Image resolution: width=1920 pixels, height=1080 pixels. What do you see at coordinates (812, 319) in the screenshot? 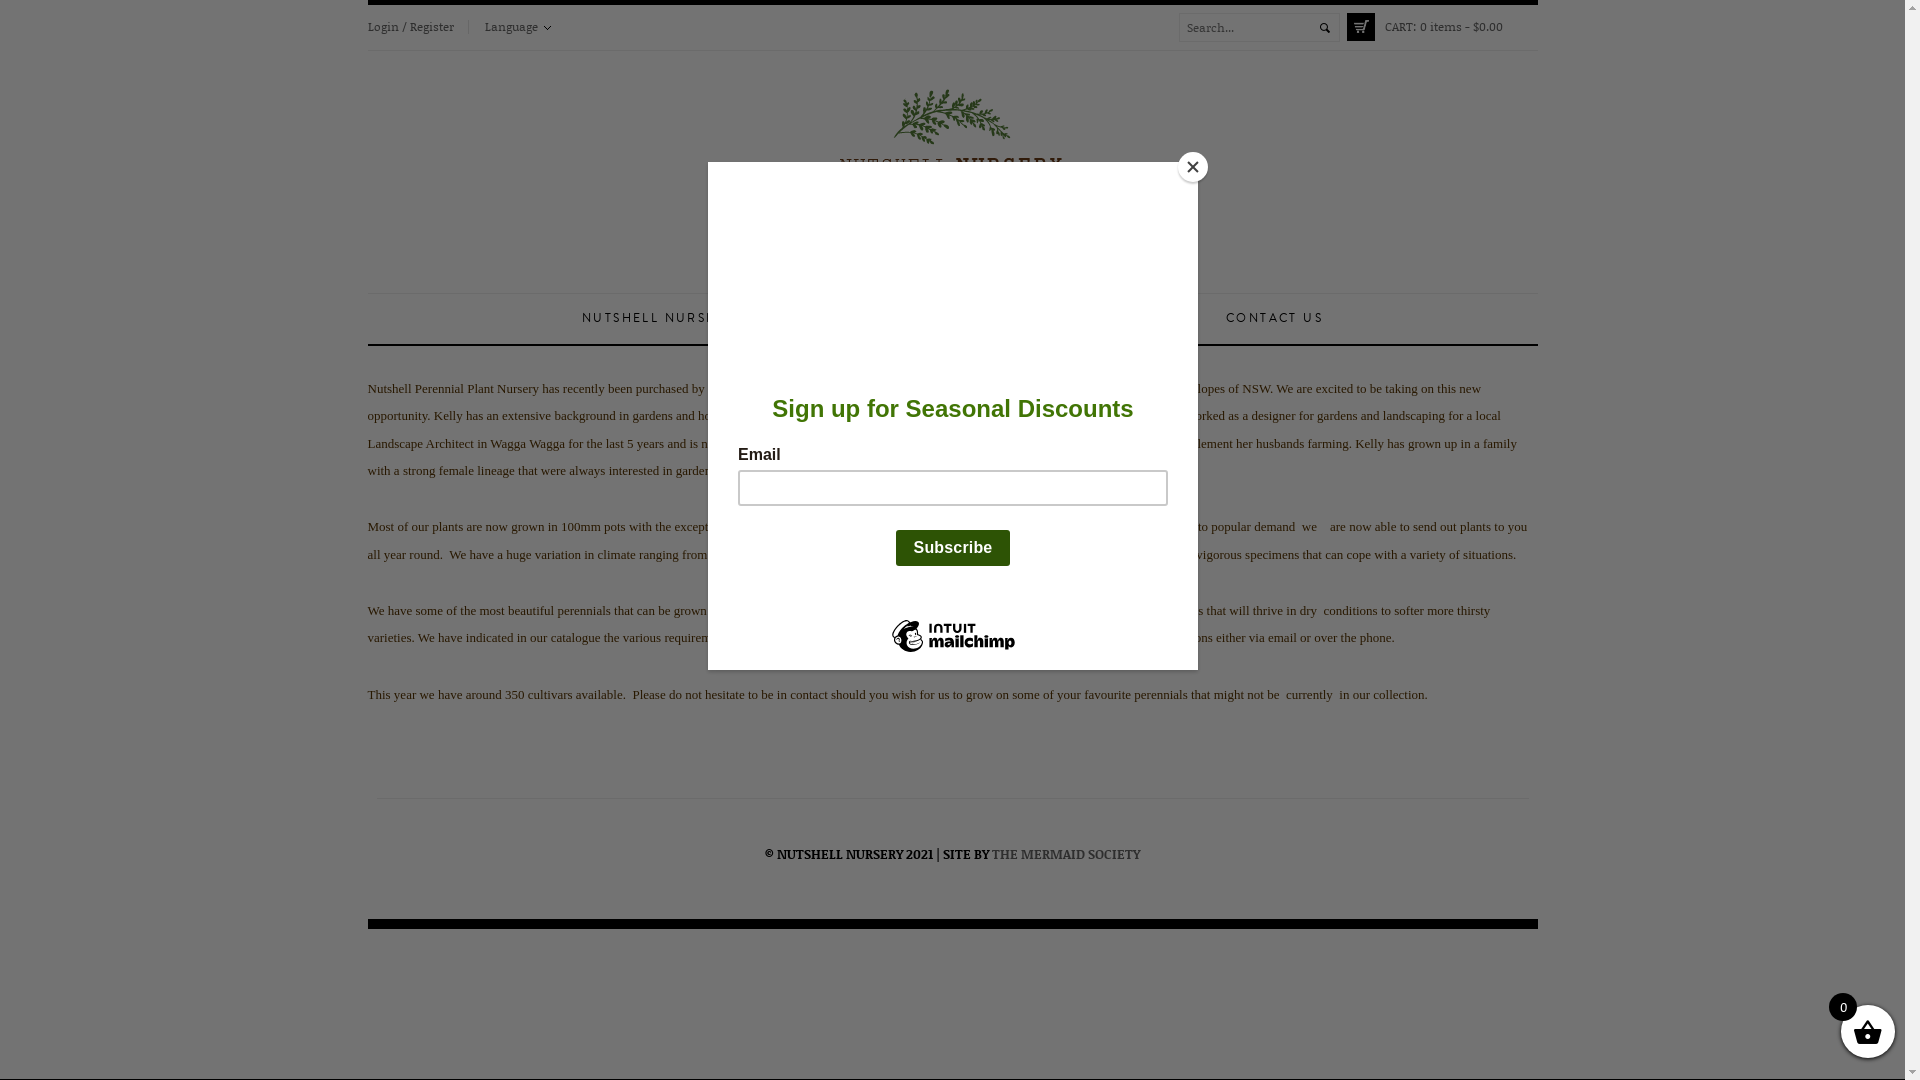
I see `ABOUT US` at bounding box center [812, 319].